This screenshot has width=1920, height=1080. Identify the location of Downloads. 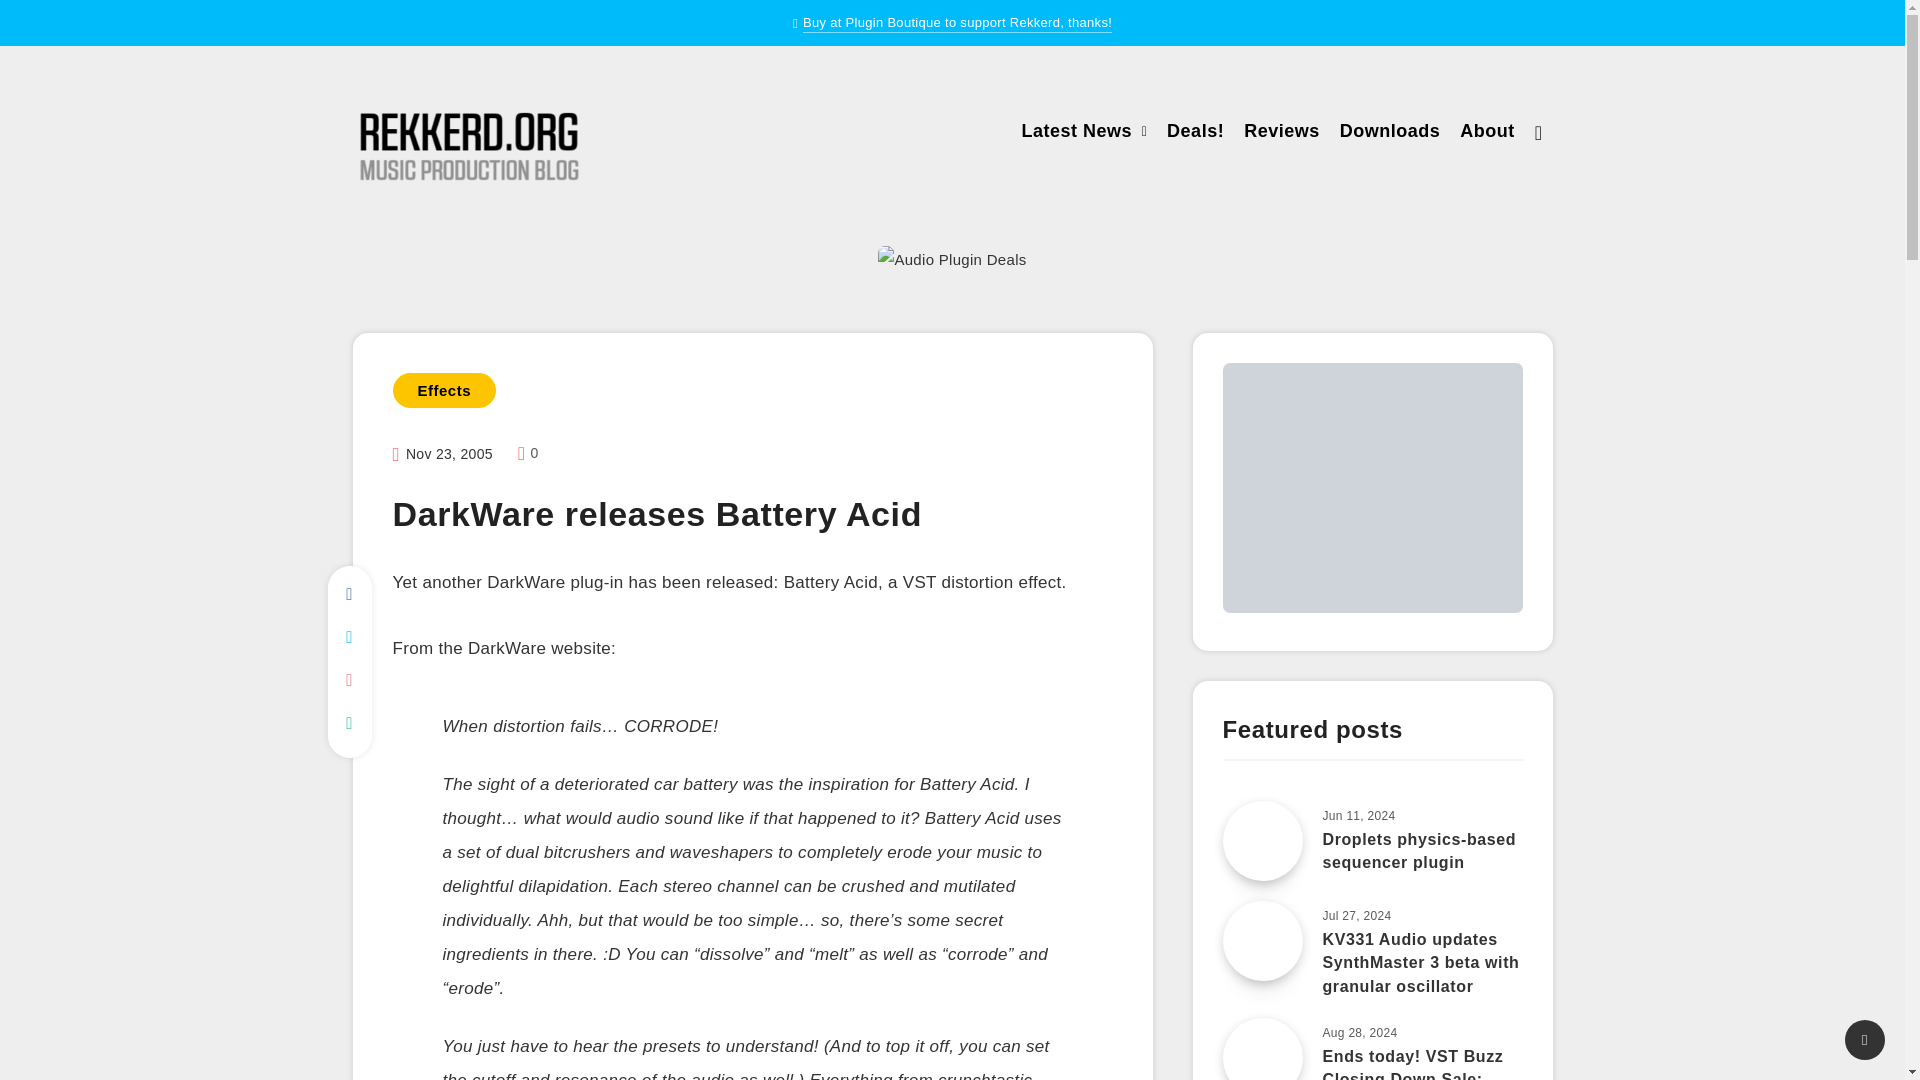
(1390, 133).